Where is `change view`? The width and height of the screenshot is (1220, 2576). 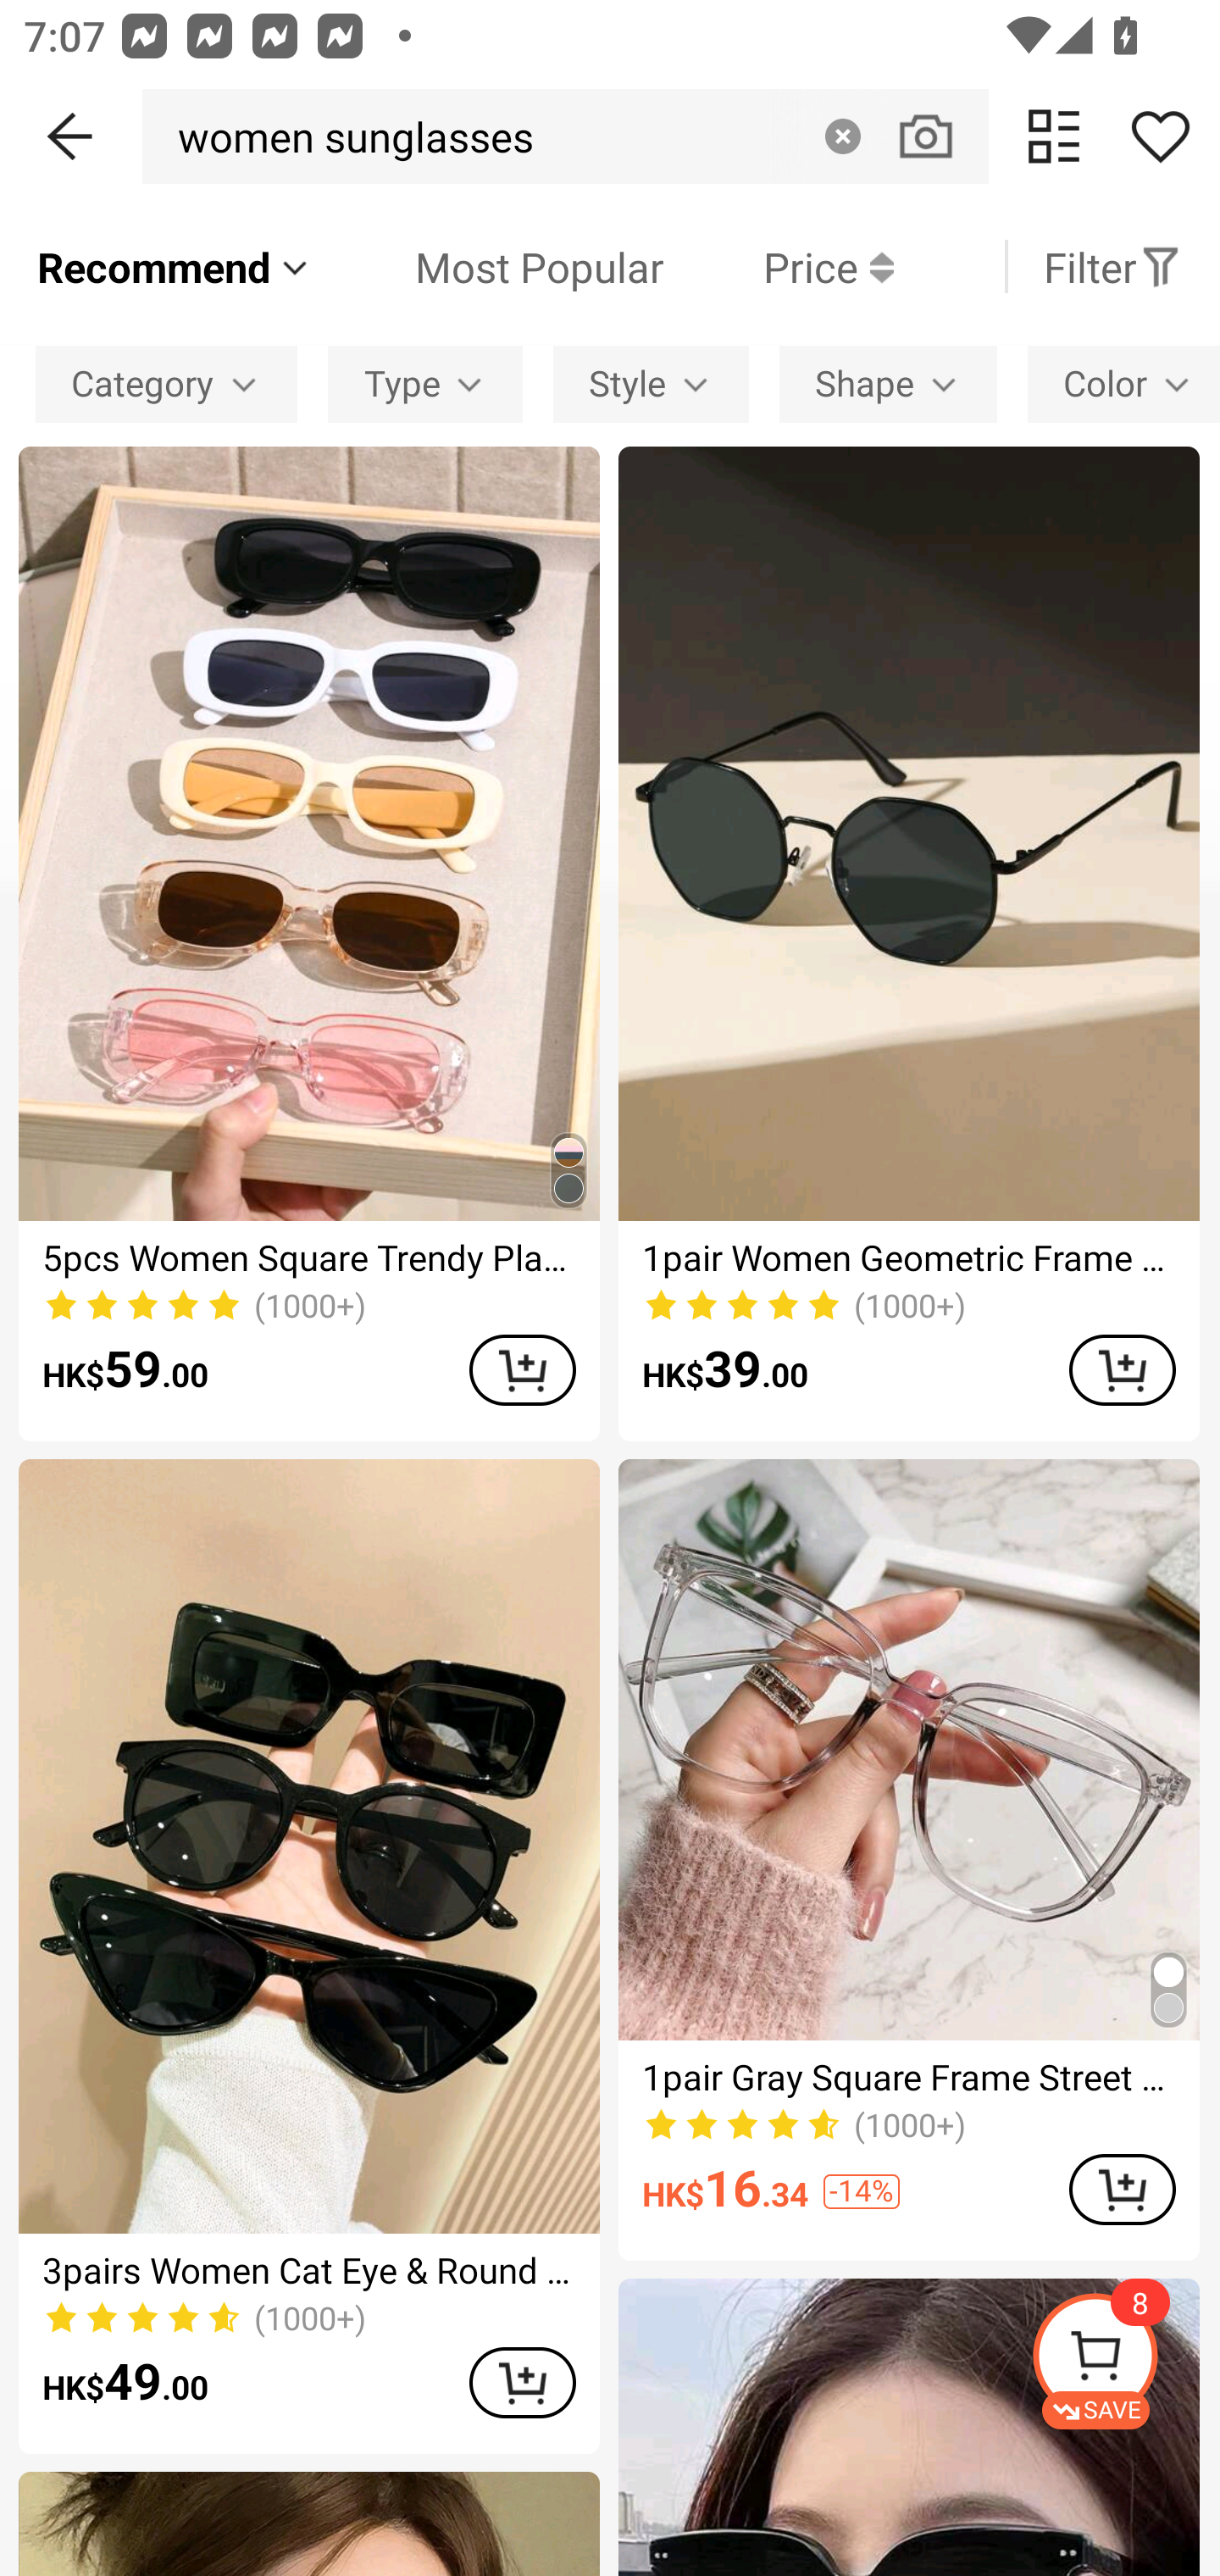 change view is located at coordinates (1054, 136).